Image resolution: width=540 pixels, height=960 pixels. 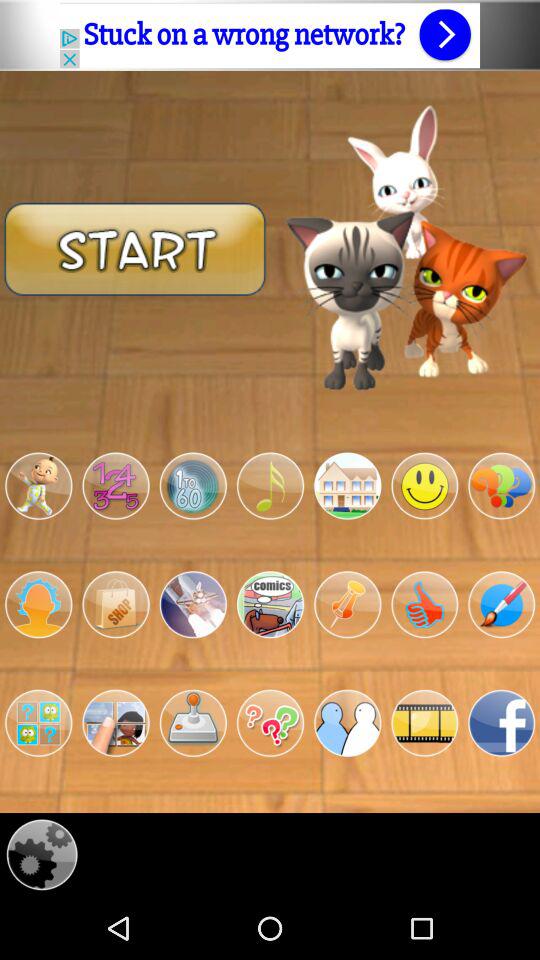 I want to click on select comics, so click(x=270, y=604).